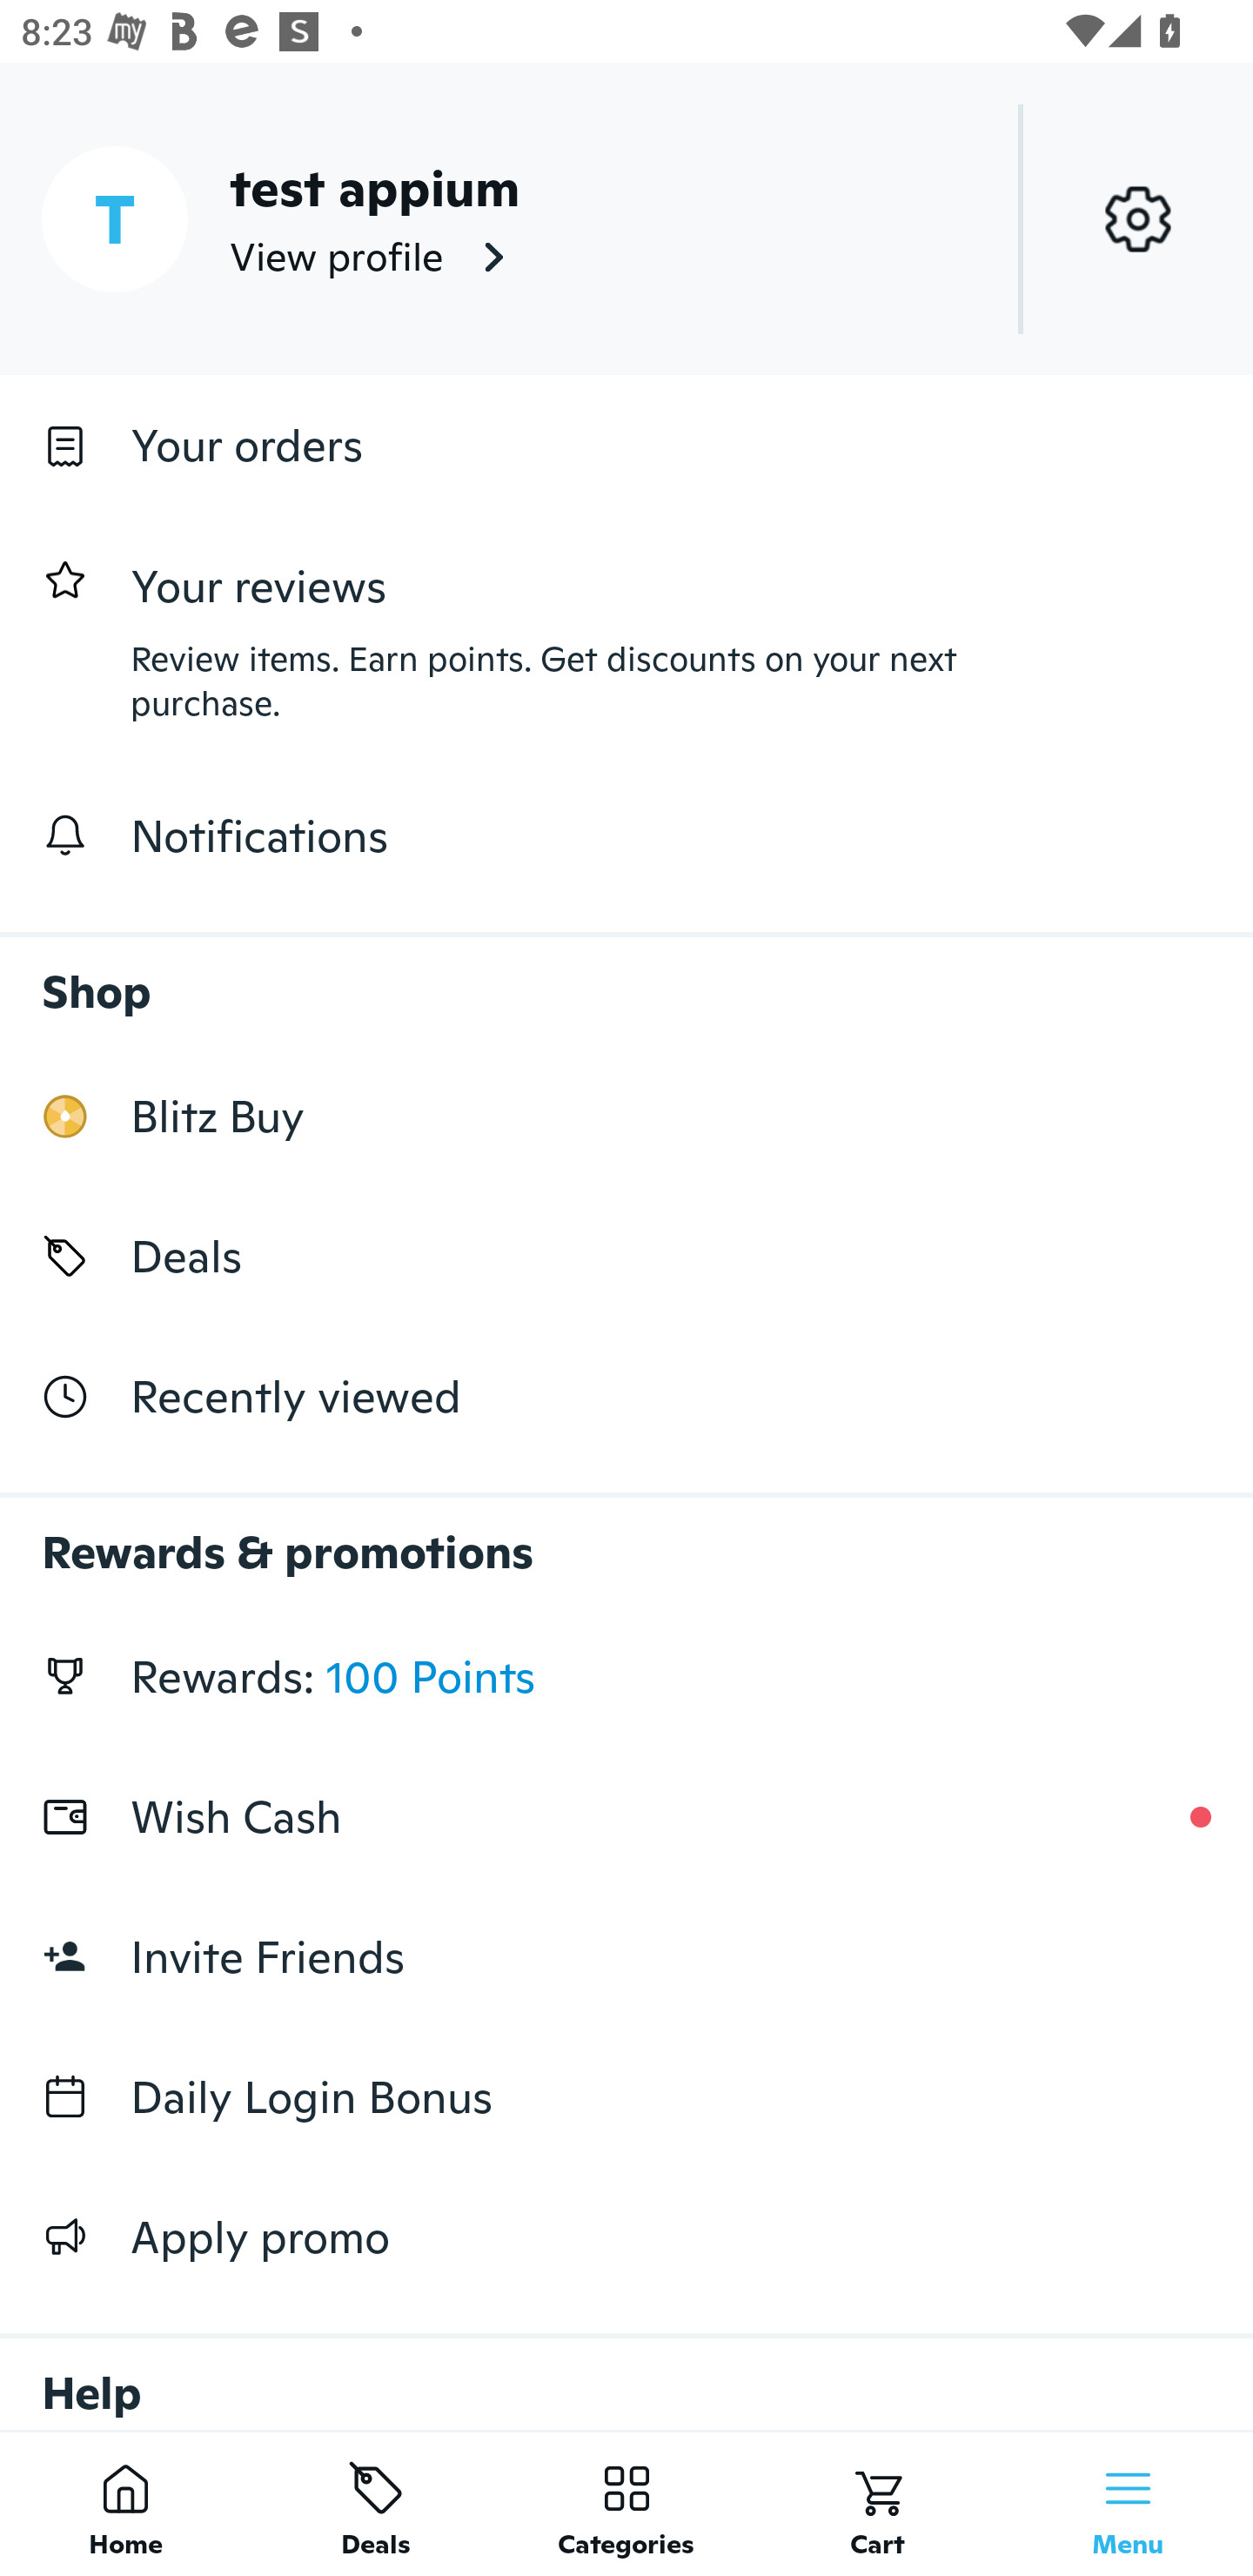 This screenshot has width=1253, height=2576. I want to click on Blitz Buy, so click(626, 1116).